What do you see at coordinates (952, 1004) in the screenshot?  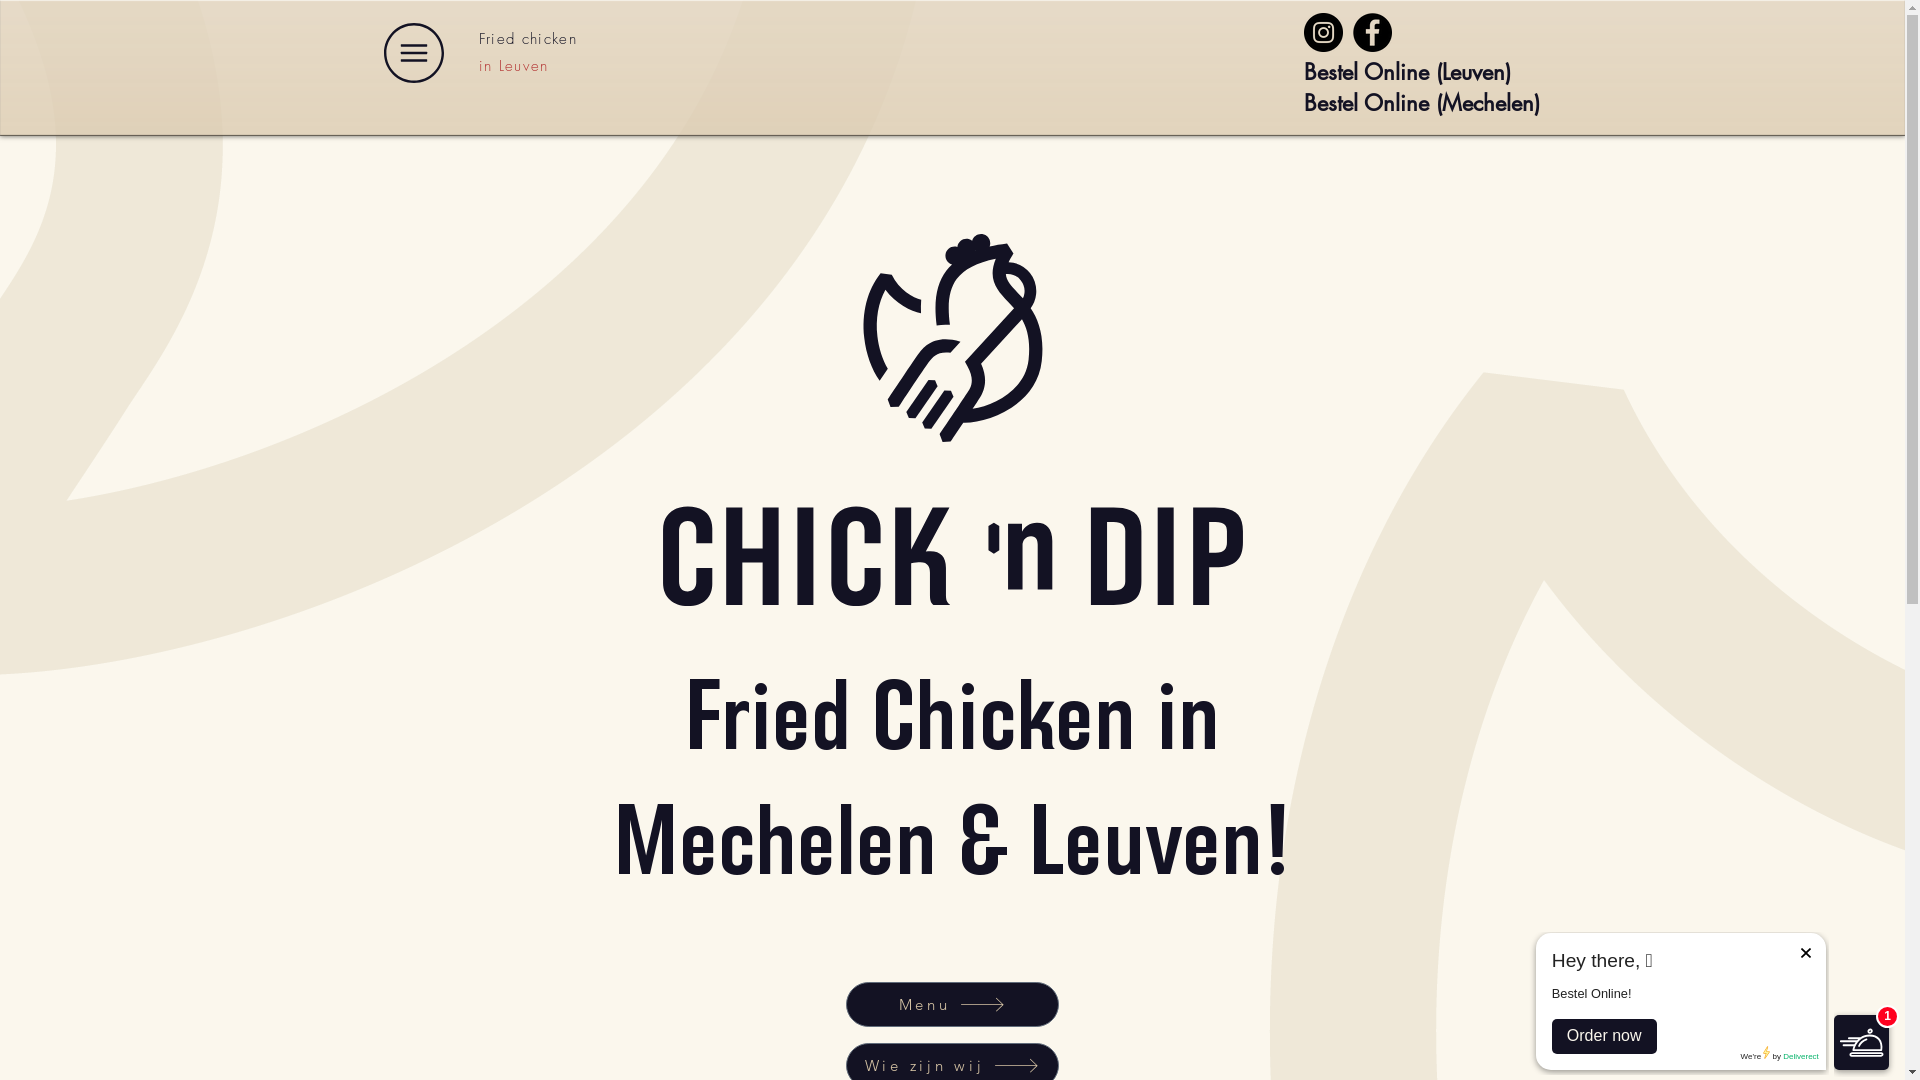 I see `Menu` at bounding box center [952, 1004].